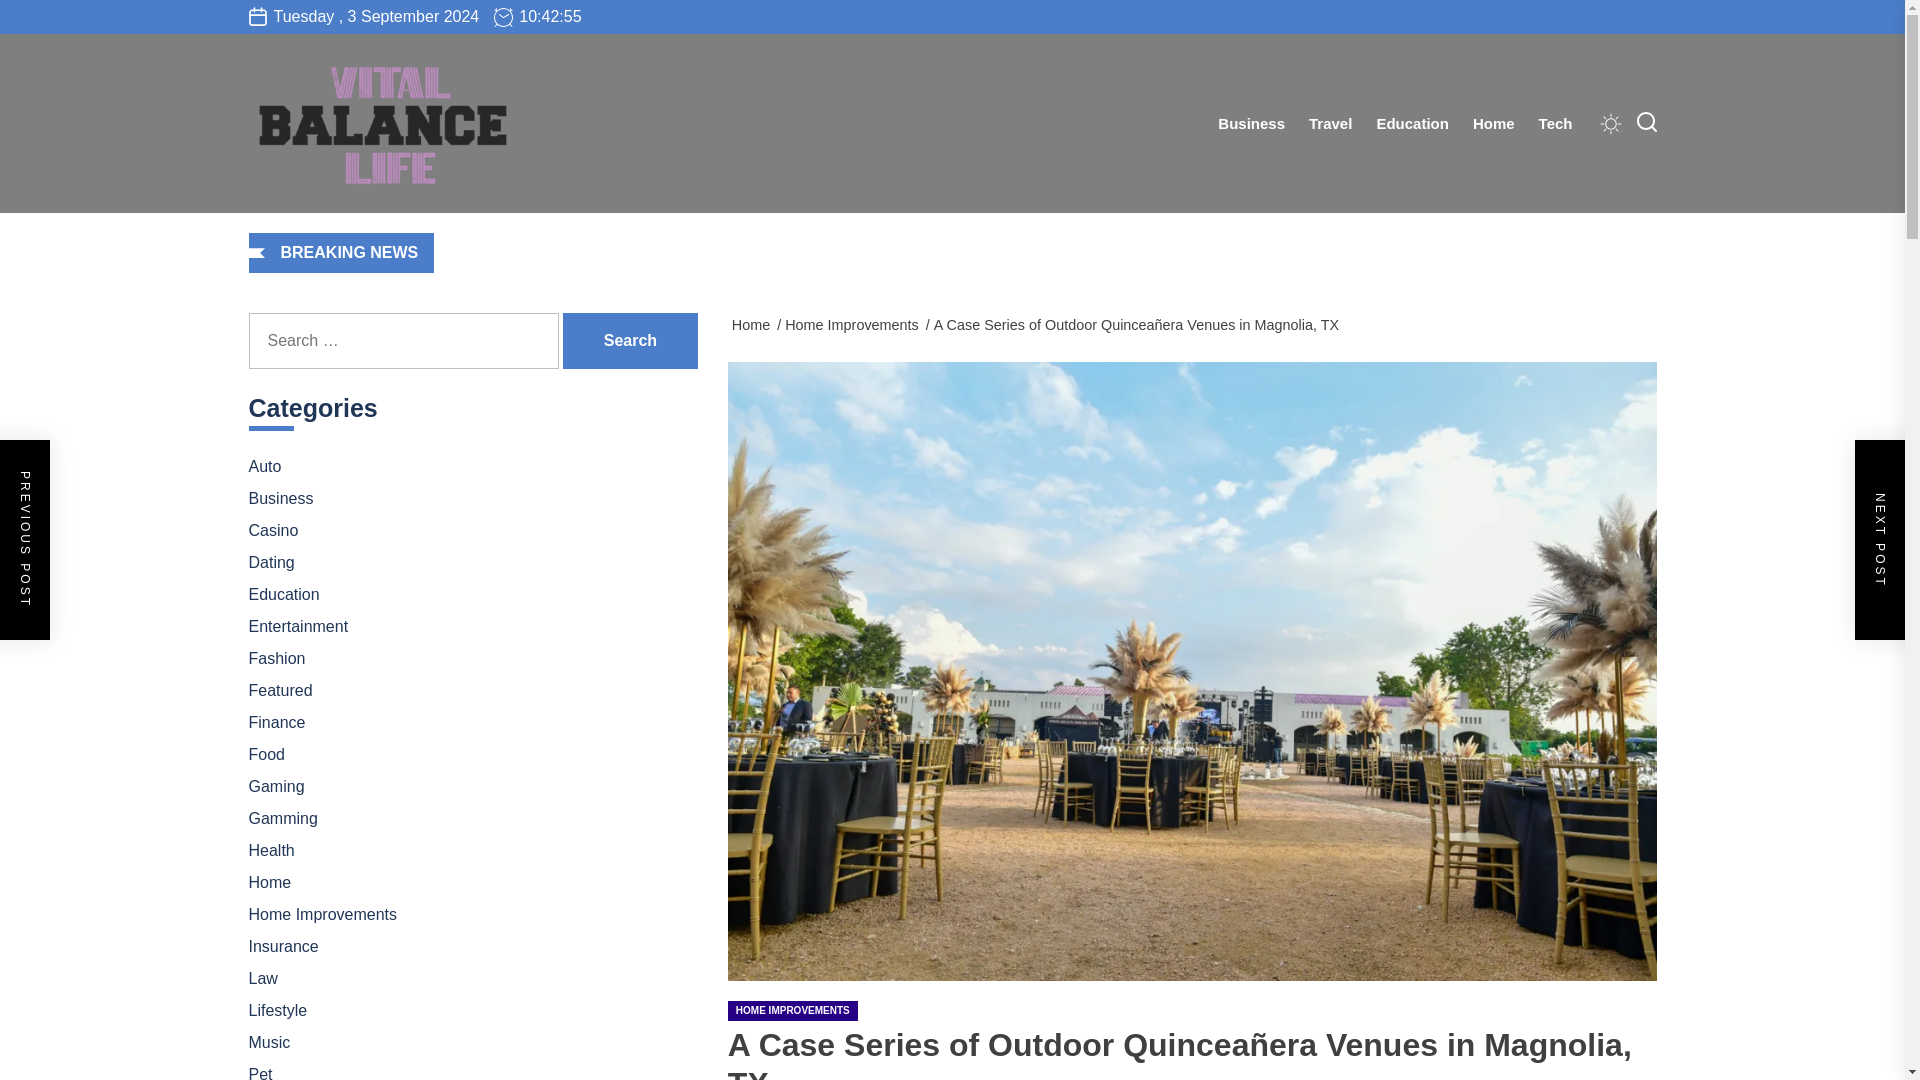 The image size is (1920, 1080). I want to click on Search, so click(630, 341).